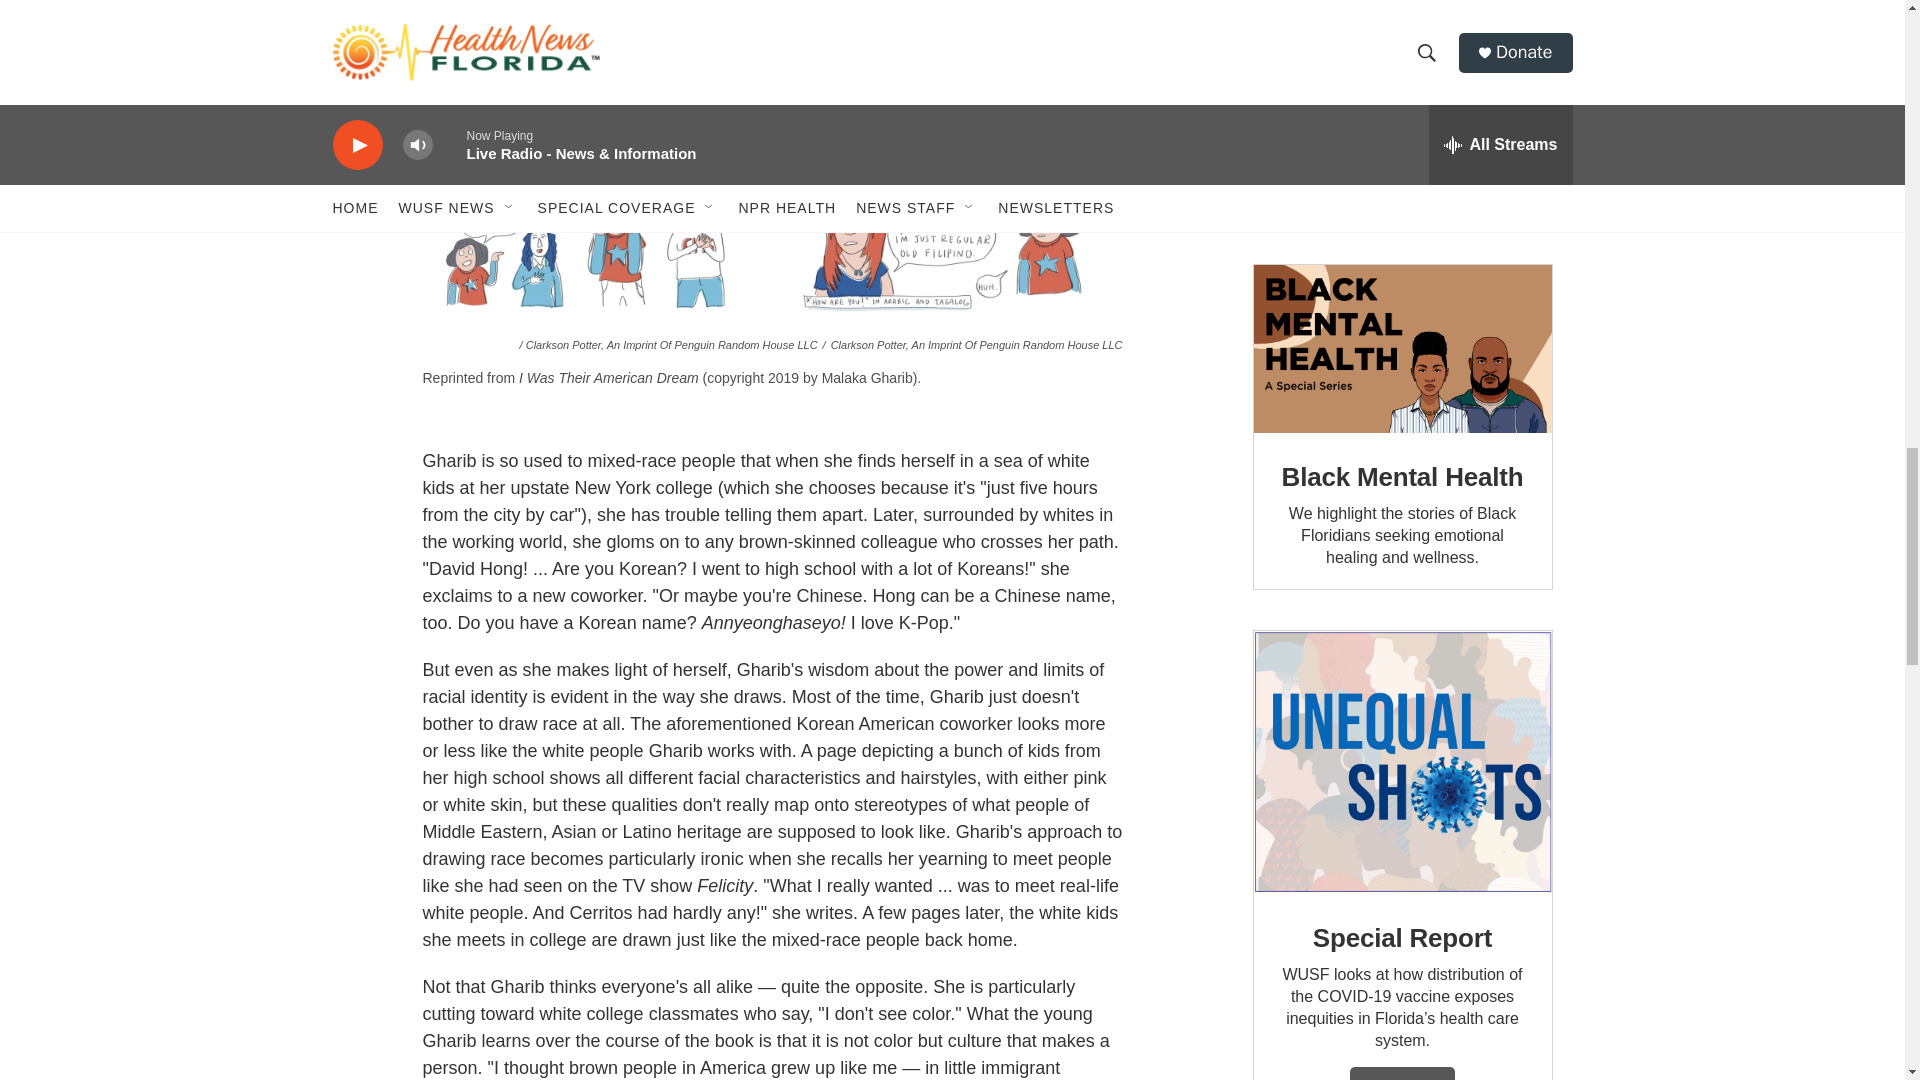  Describe the element at coordinates (1401, 112) in the screenshot. I see `3rd party ad content` at that location.